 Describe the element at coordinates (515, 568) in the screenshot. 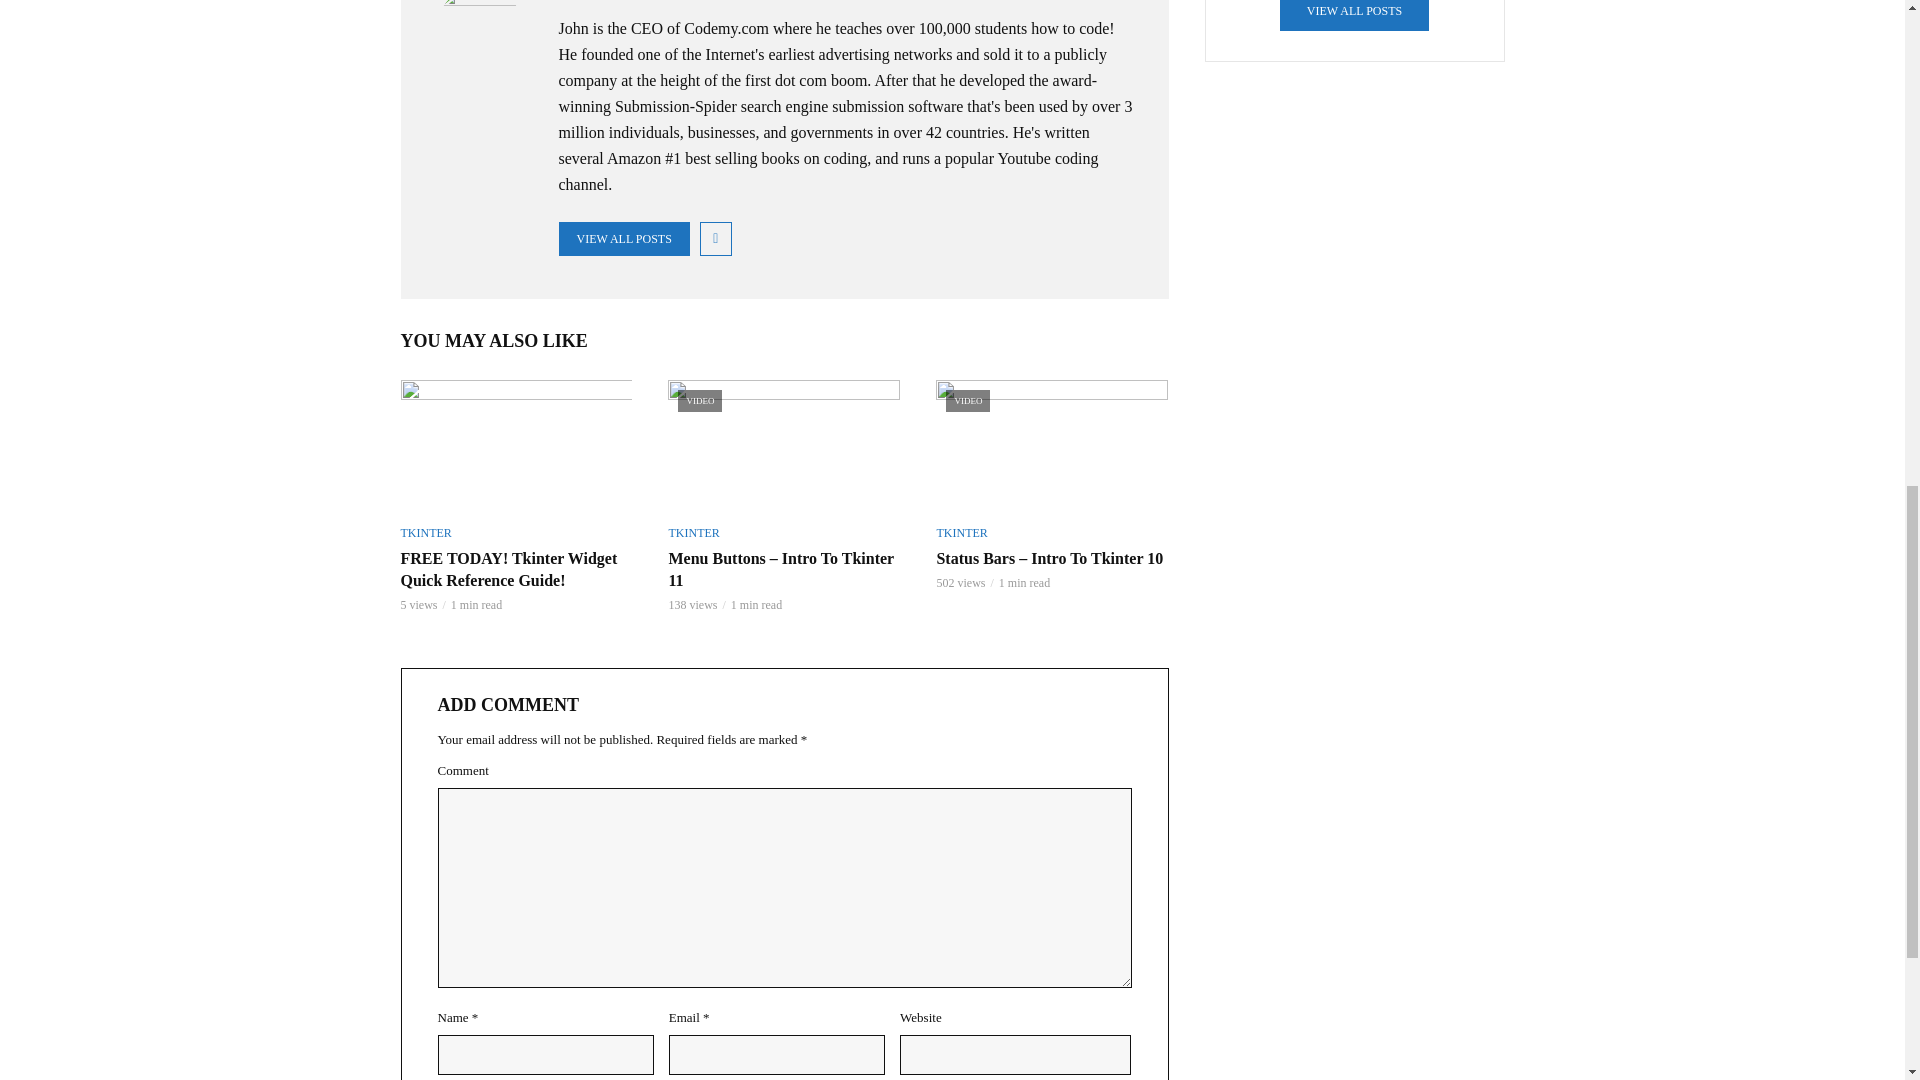

I see `FREE TODAY! Tkinter Widget Quick Reference Guide!` at that location.